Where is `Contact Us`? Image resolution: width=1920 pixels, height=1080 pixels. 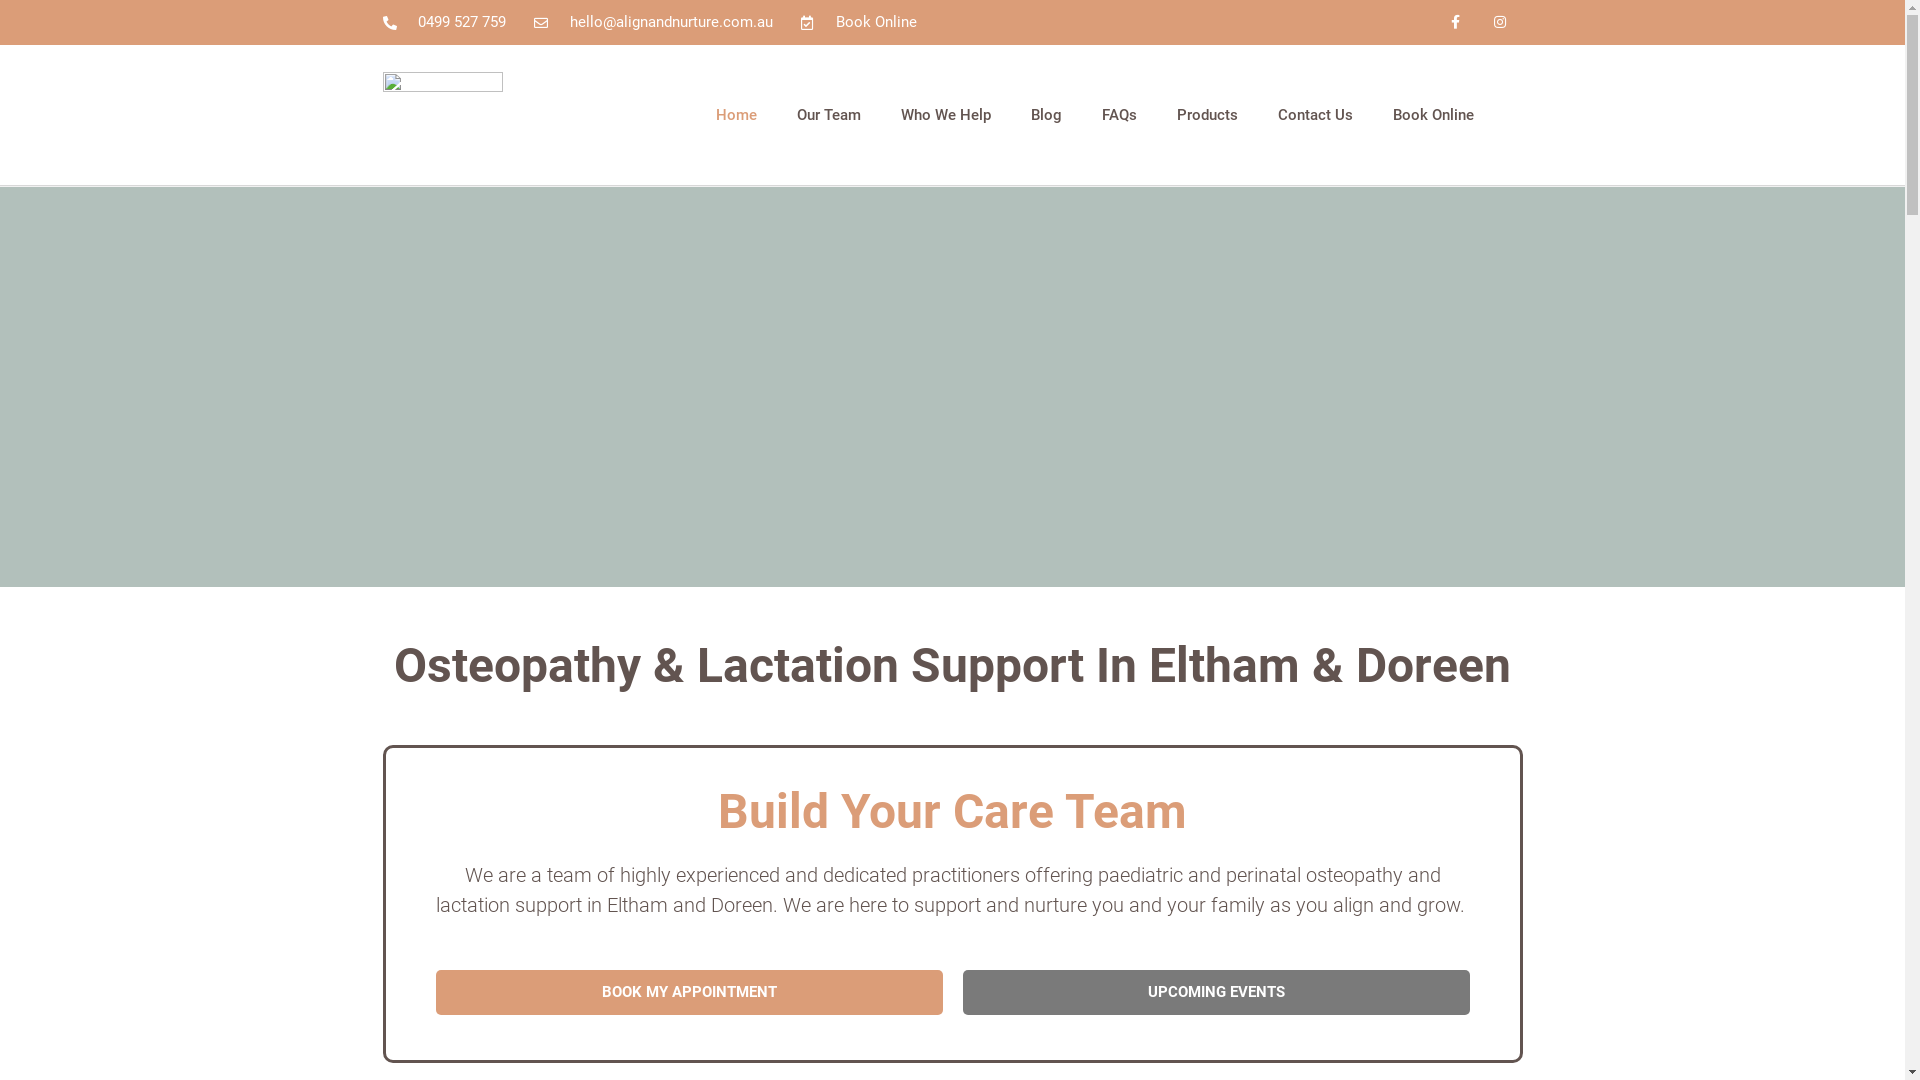
Contact Us is located at coordinates (1316, 115).